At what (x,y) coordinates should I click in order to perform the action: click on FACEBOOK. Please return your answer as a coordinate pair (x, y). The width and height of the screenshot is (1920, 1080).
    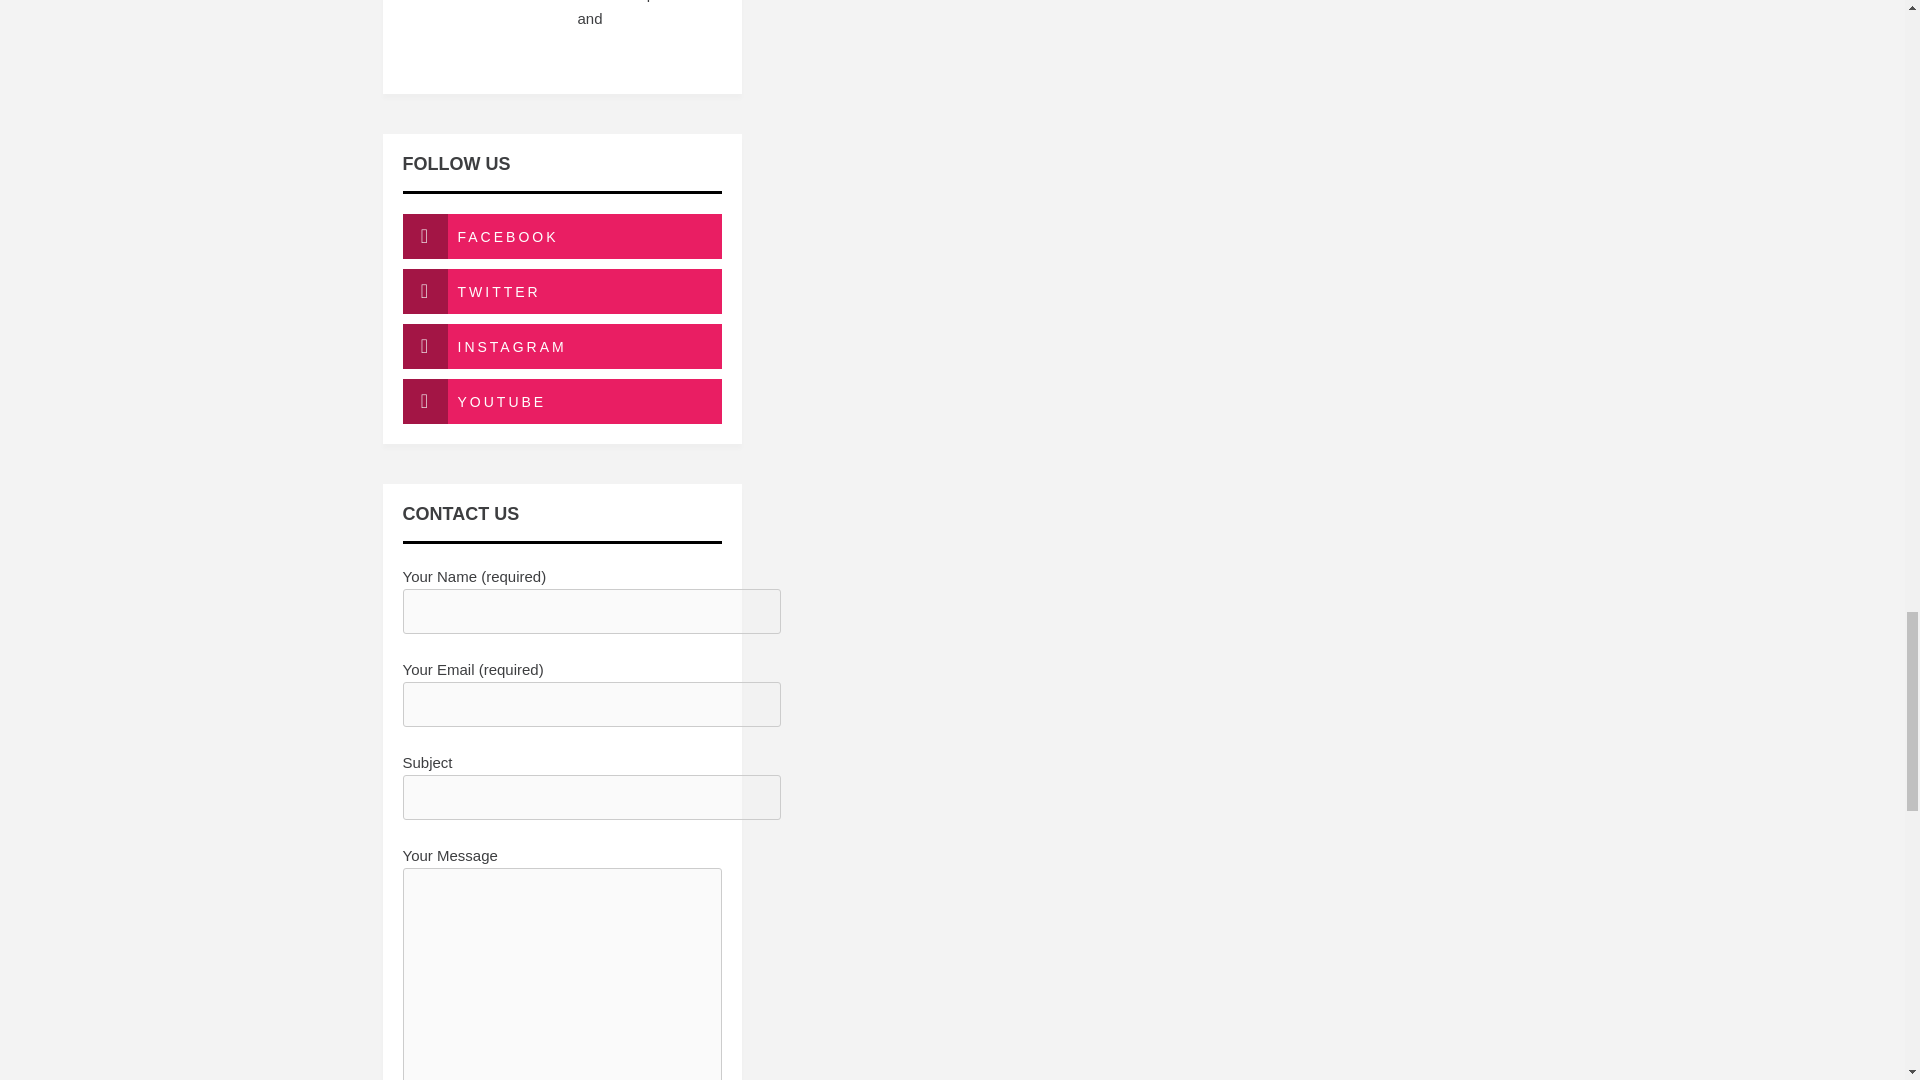
    Looking at the image, I should click on (561, 236).